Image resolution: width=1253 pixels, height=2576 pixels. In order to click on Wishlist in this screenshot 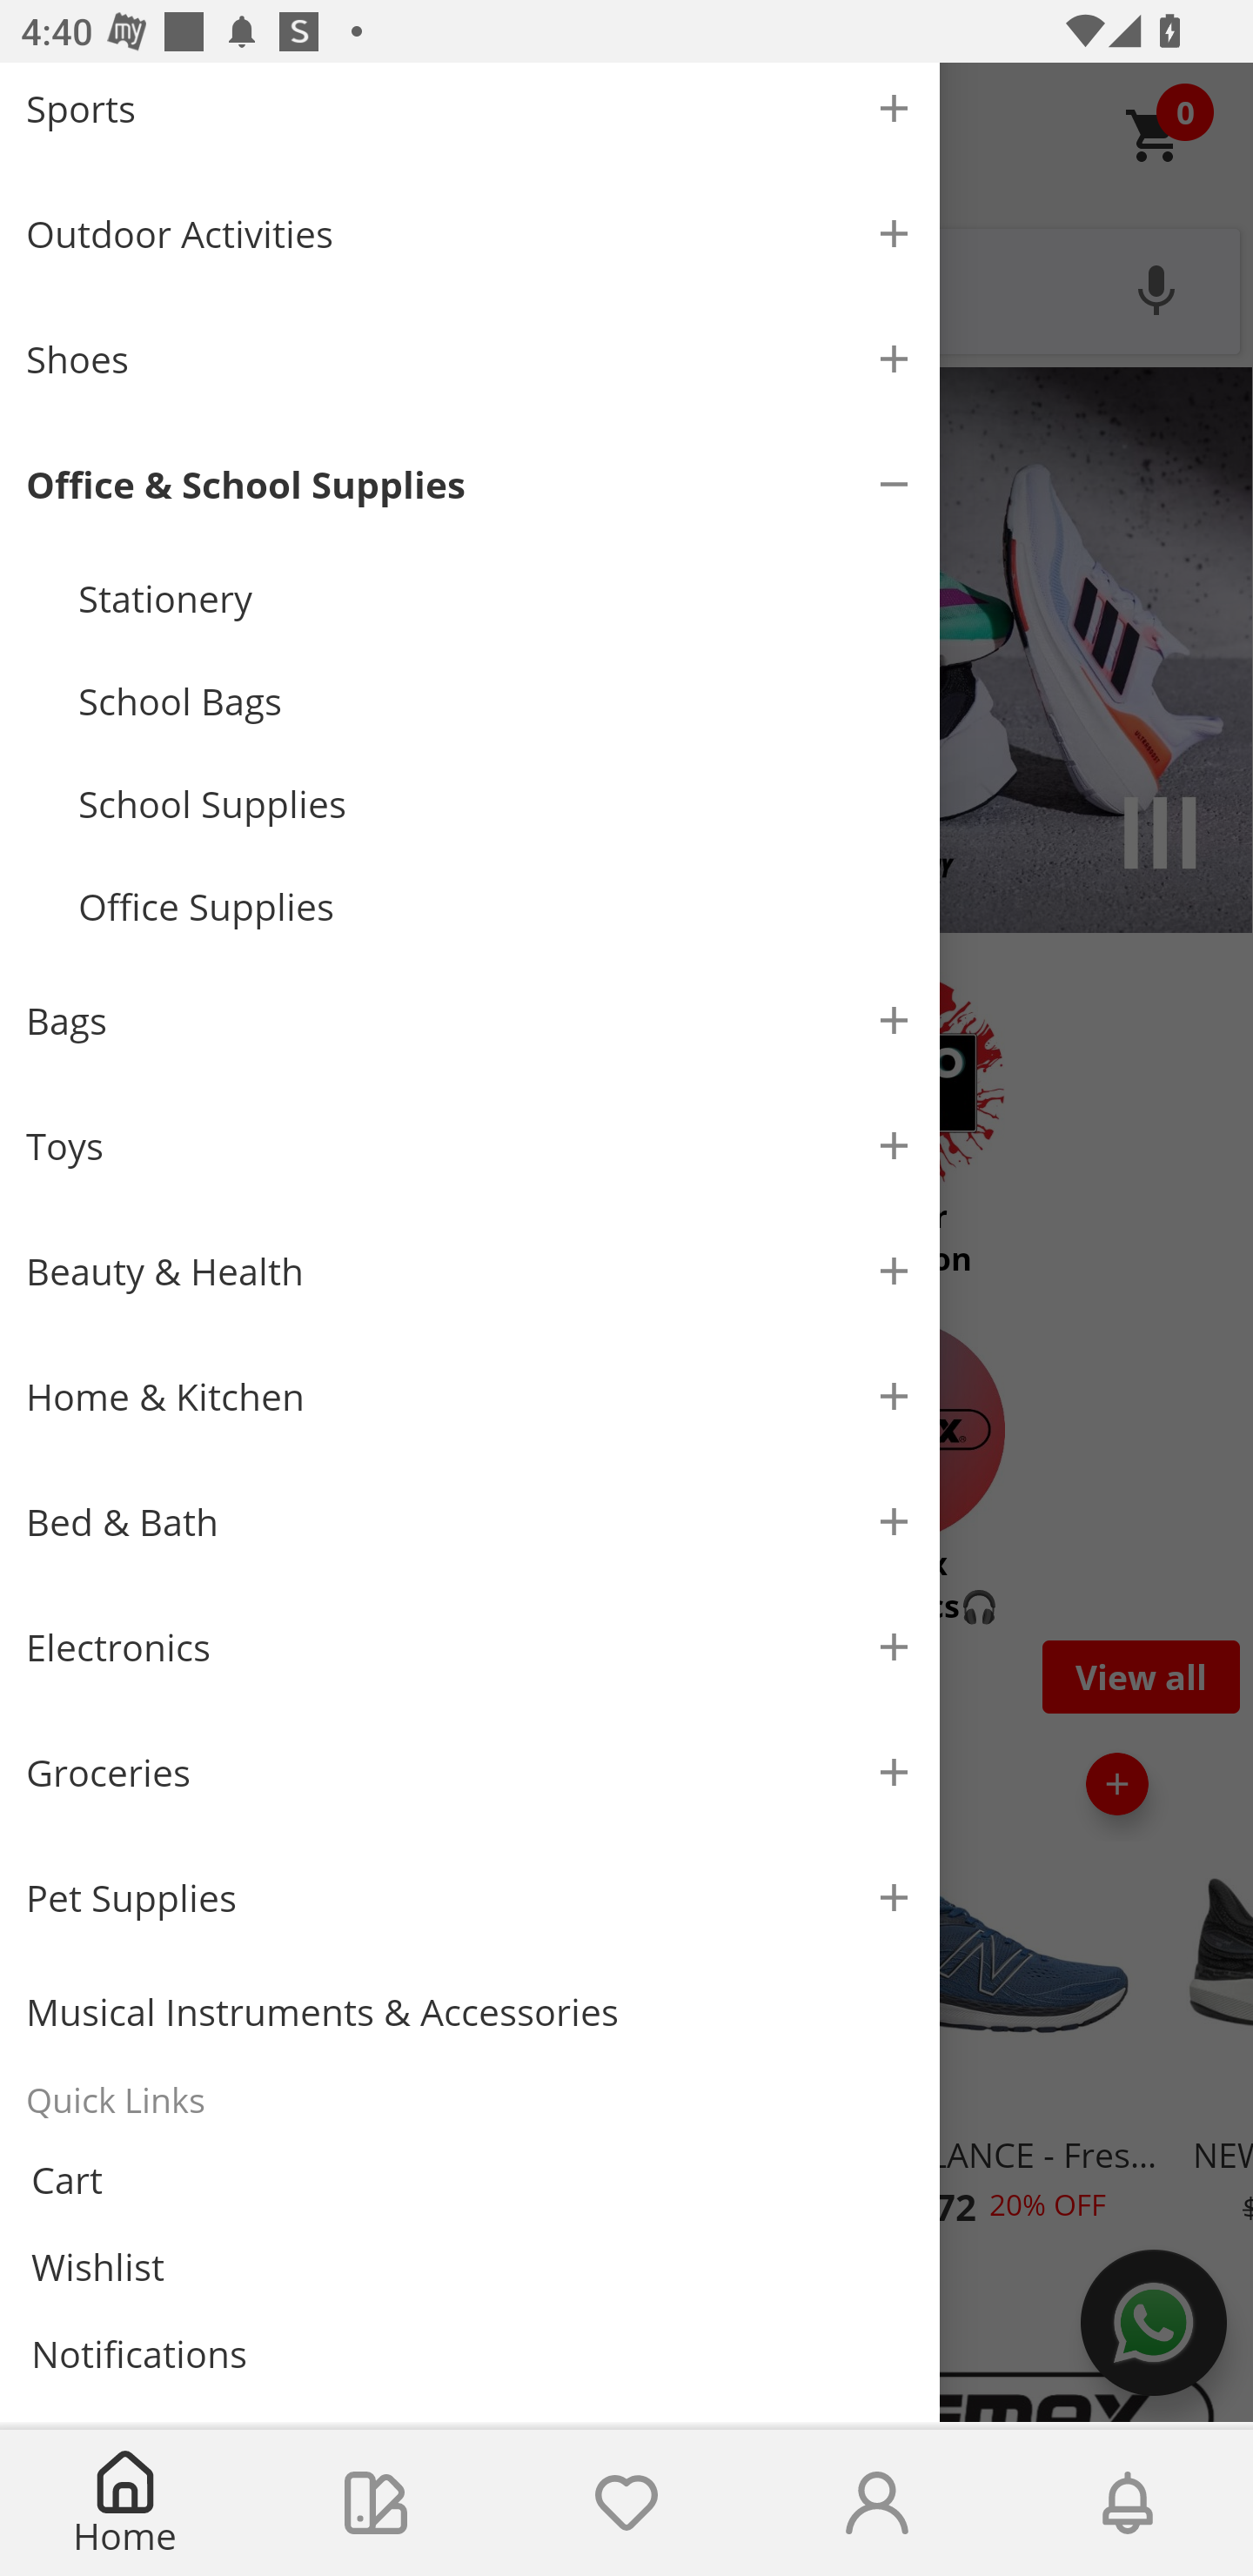, I will do `click(470, 2266)`.